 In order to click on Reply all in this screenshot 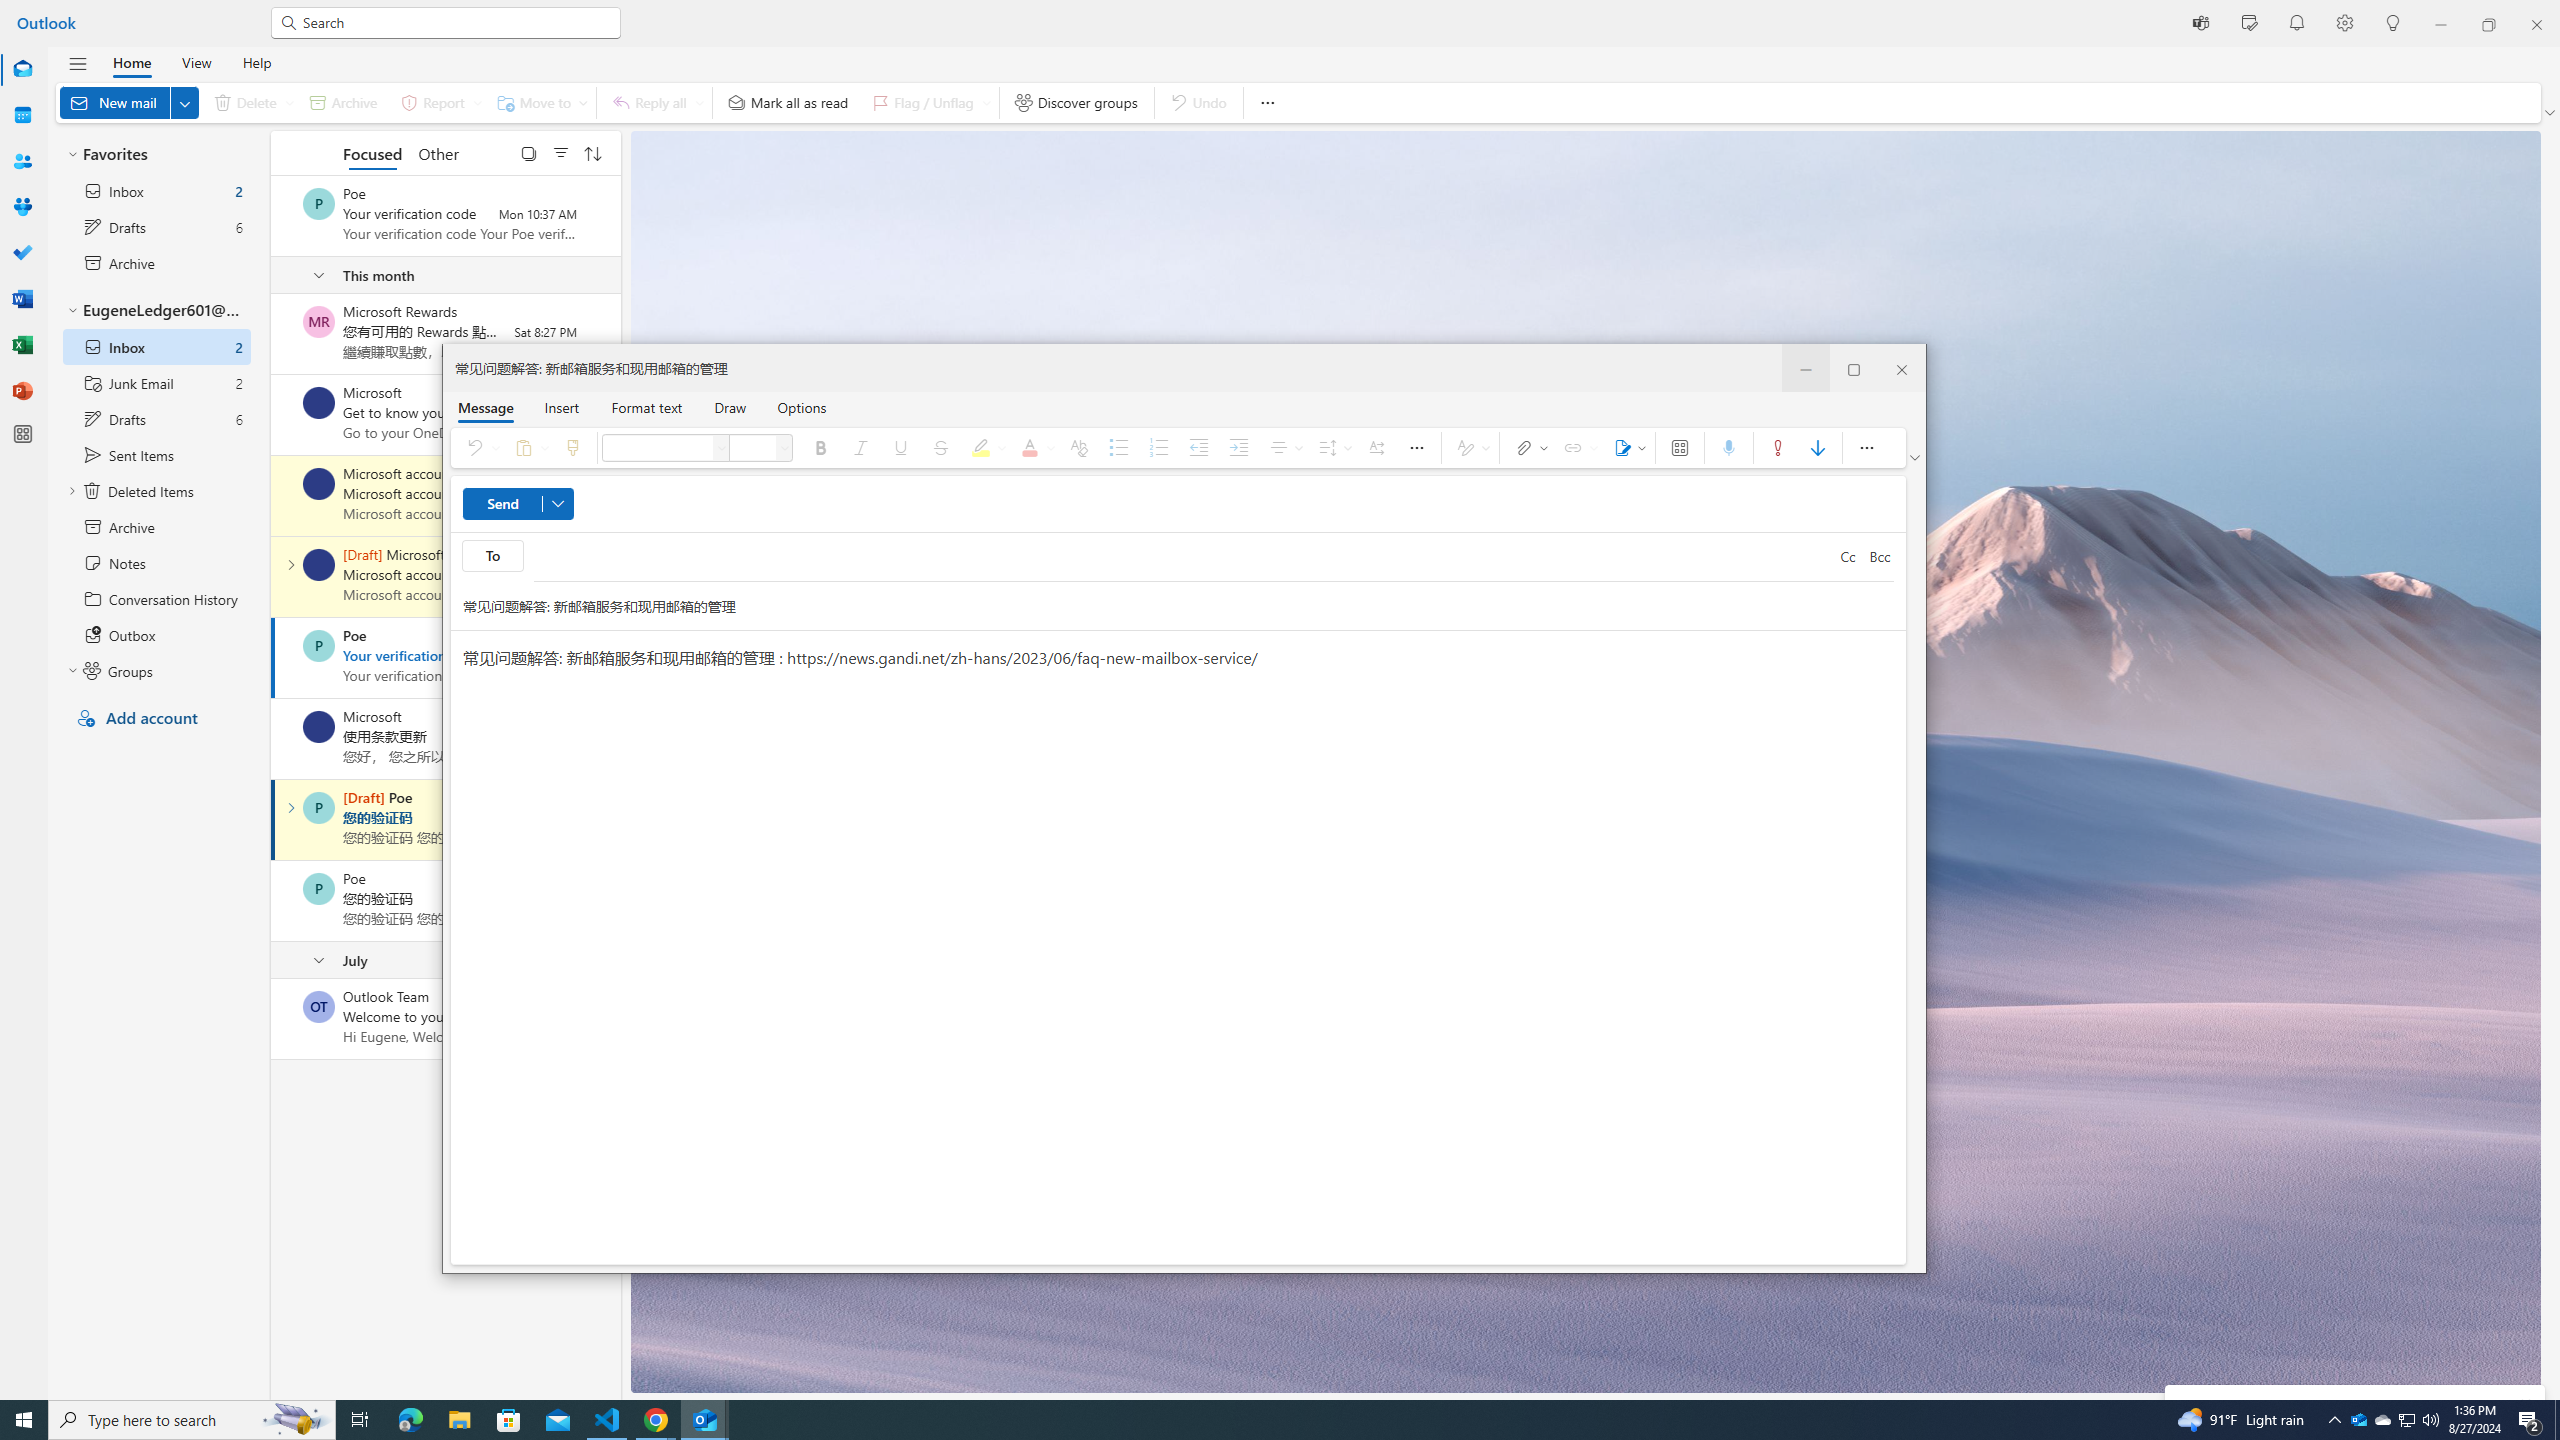, I will do `click(2408, 1420)`.